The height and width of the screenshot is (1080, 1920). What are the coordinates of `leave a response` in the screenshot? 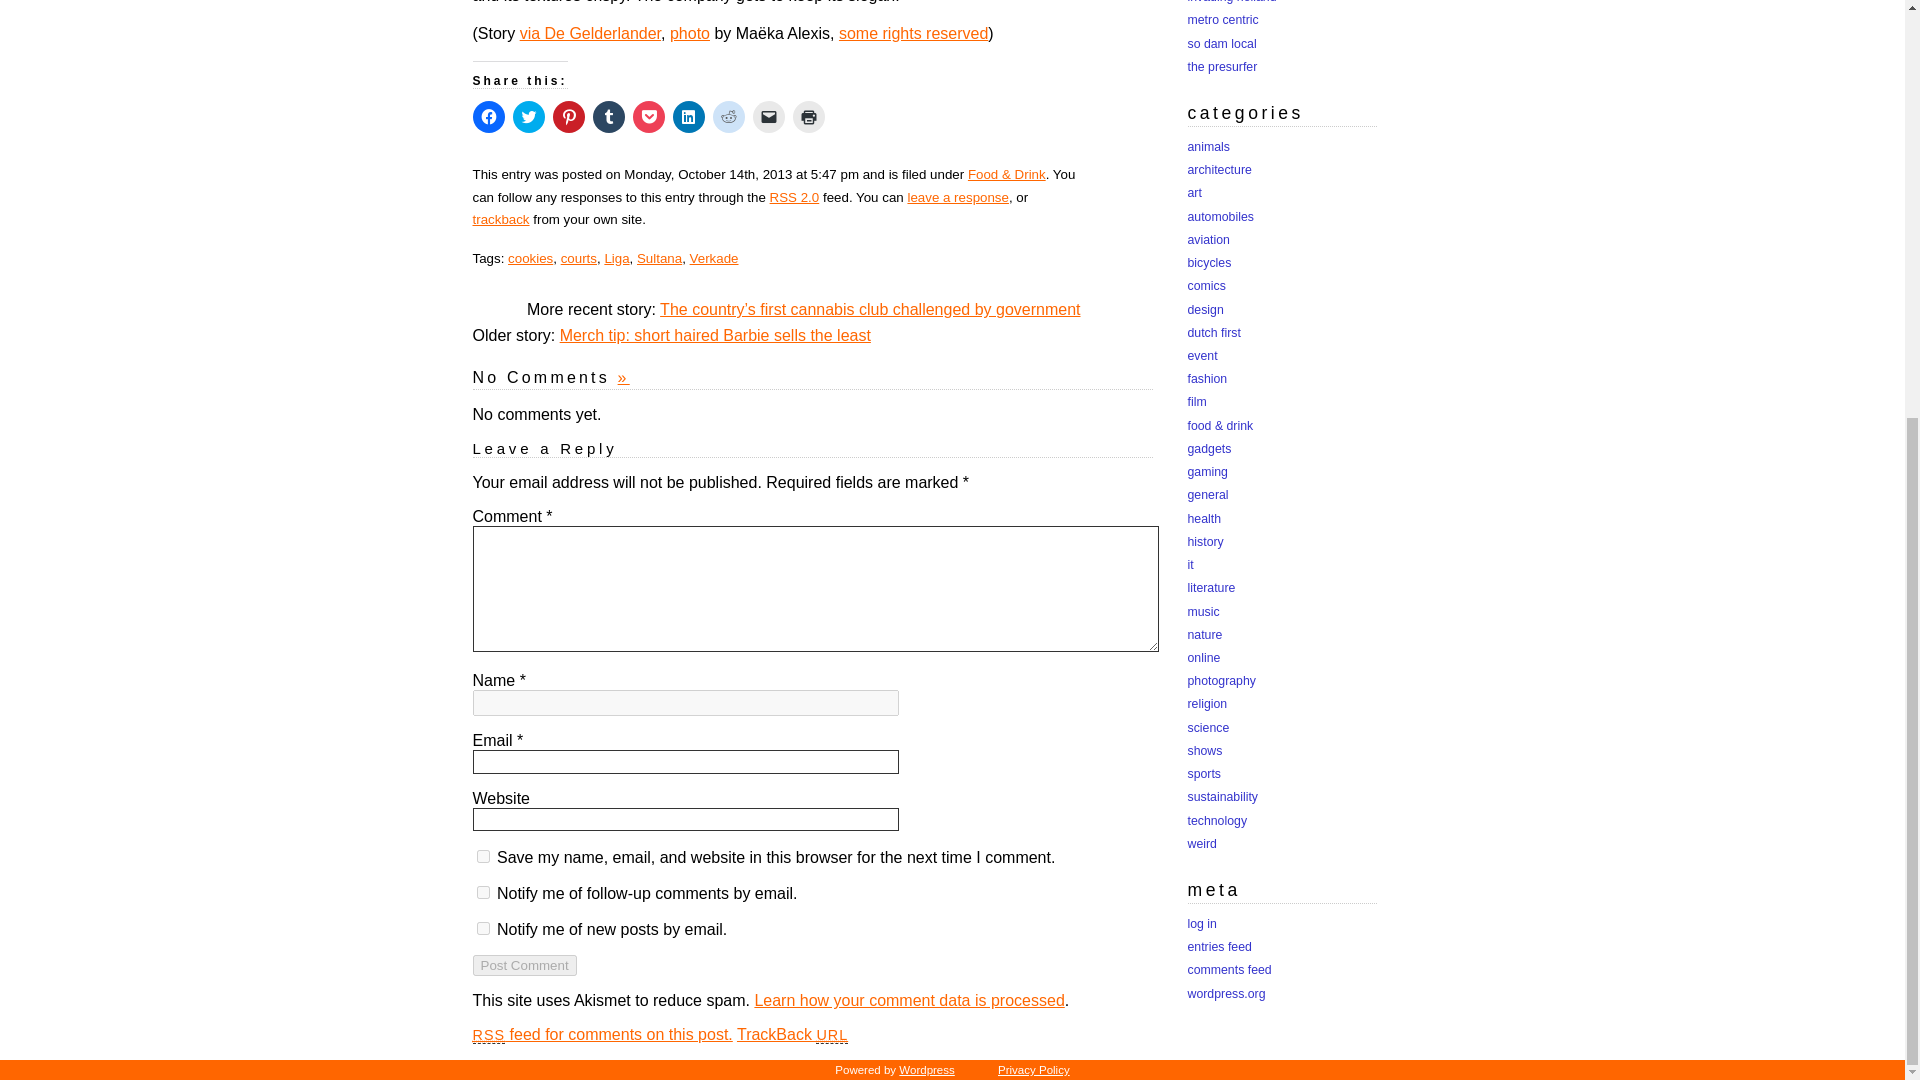 It's located at (958, 196).